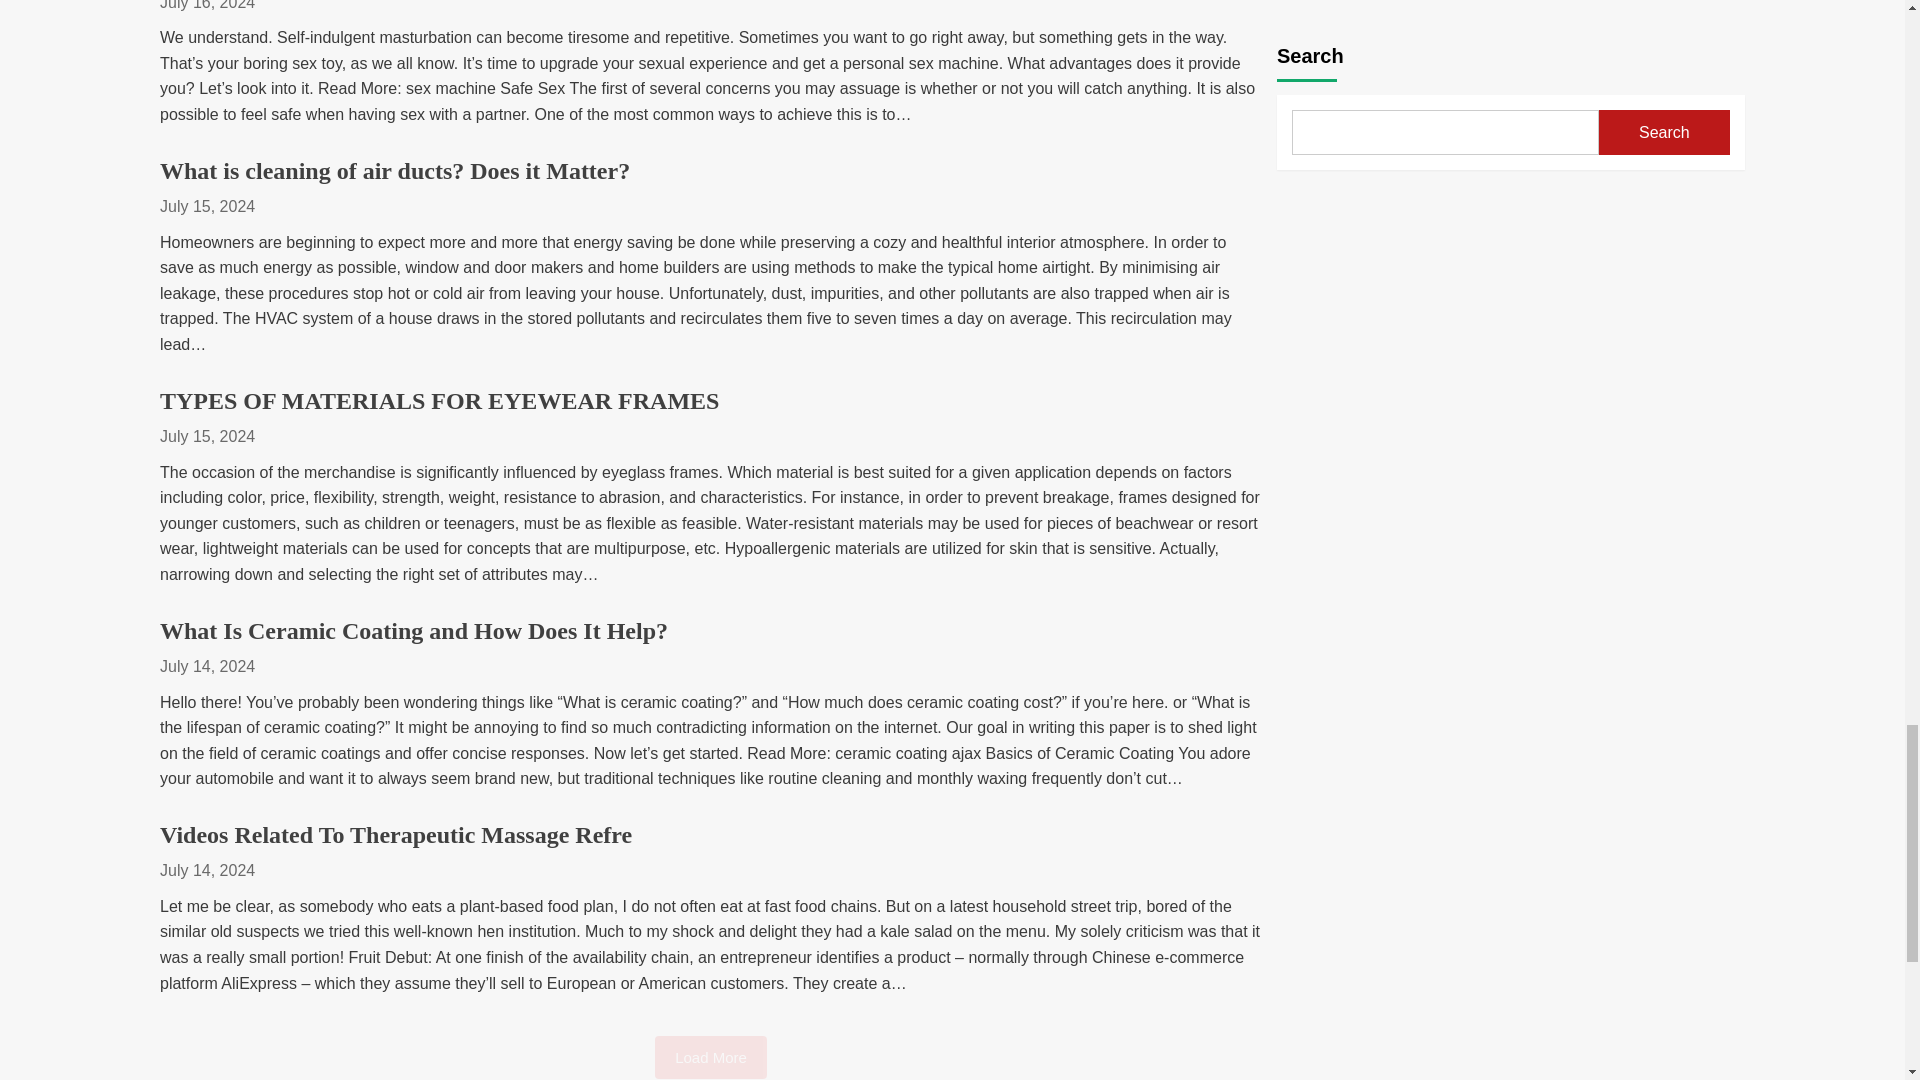 The height and width of the screenshot is (1080, 1920). What do you see at coordinates (710, 1056) in the screenshot?
I see `Load More` at bounding box center [710, 1056].